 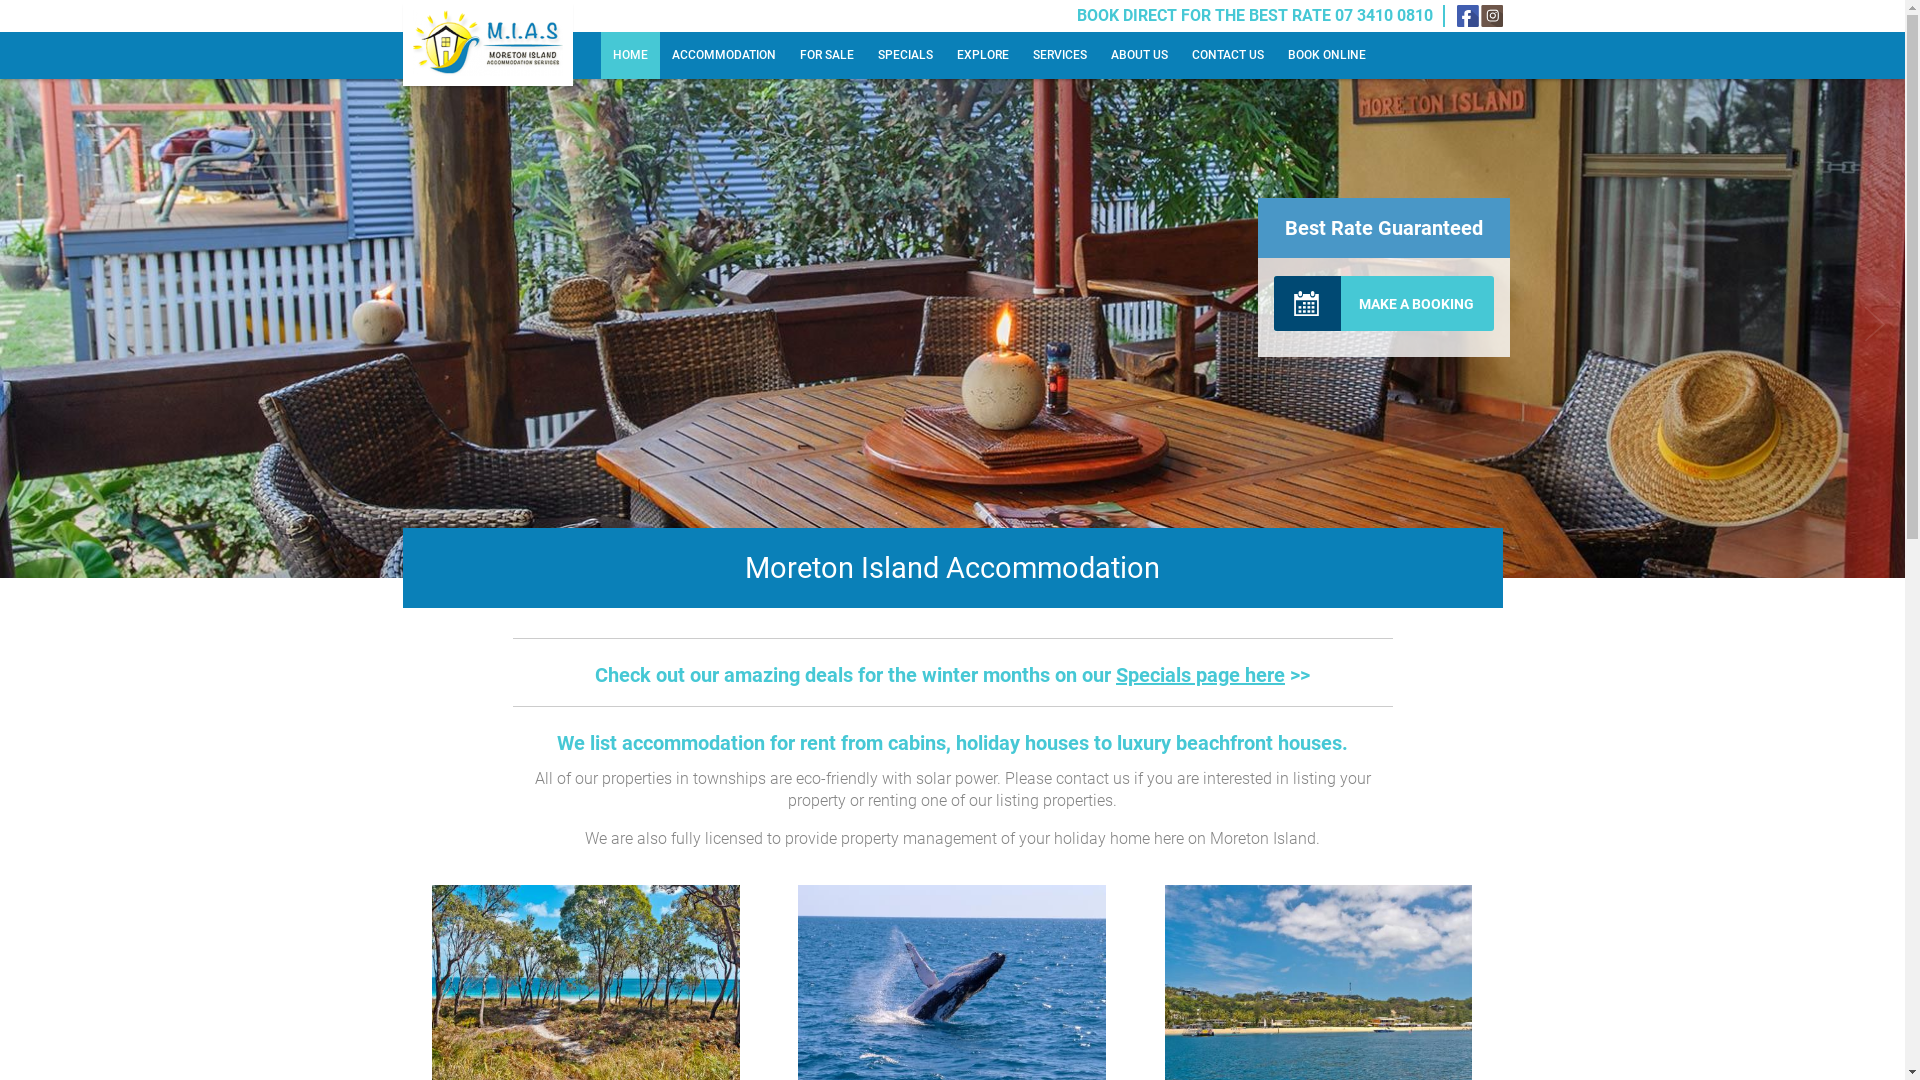 What do you see at coordinates (630, 56) in the screenshot?
I see `HOME` at bounding box center [630, 56].